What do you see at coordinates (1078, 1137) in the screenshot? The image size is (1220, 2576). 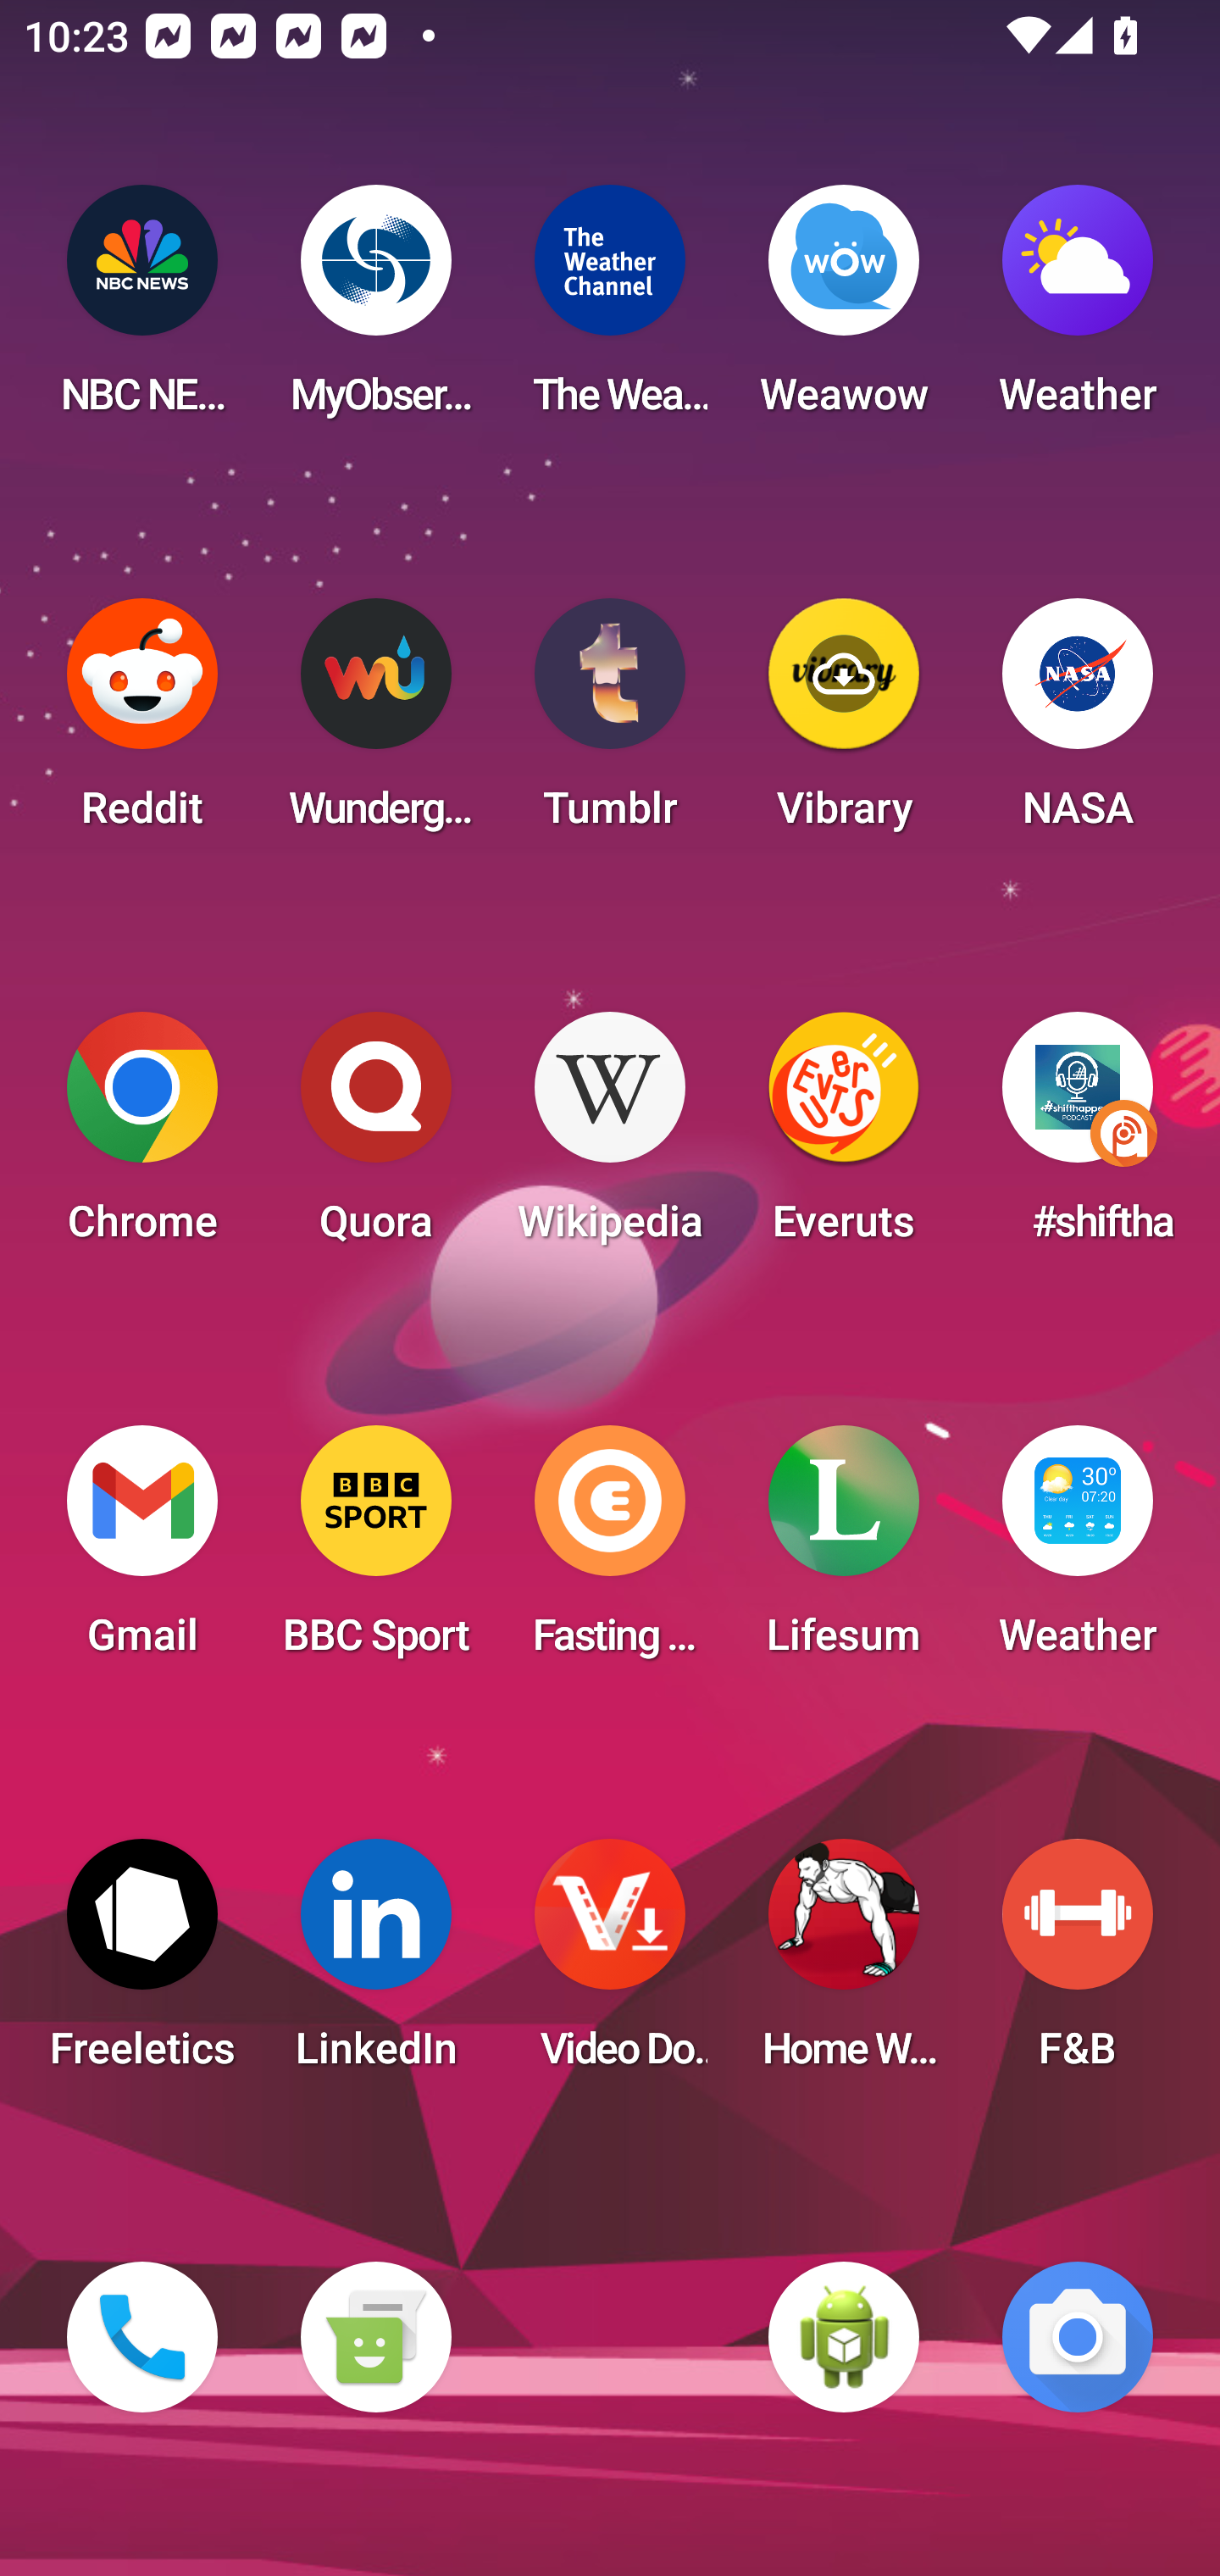 I see `#shifthappens in the Digital Workplace Podcast` at bounding box center [1078, 1137].